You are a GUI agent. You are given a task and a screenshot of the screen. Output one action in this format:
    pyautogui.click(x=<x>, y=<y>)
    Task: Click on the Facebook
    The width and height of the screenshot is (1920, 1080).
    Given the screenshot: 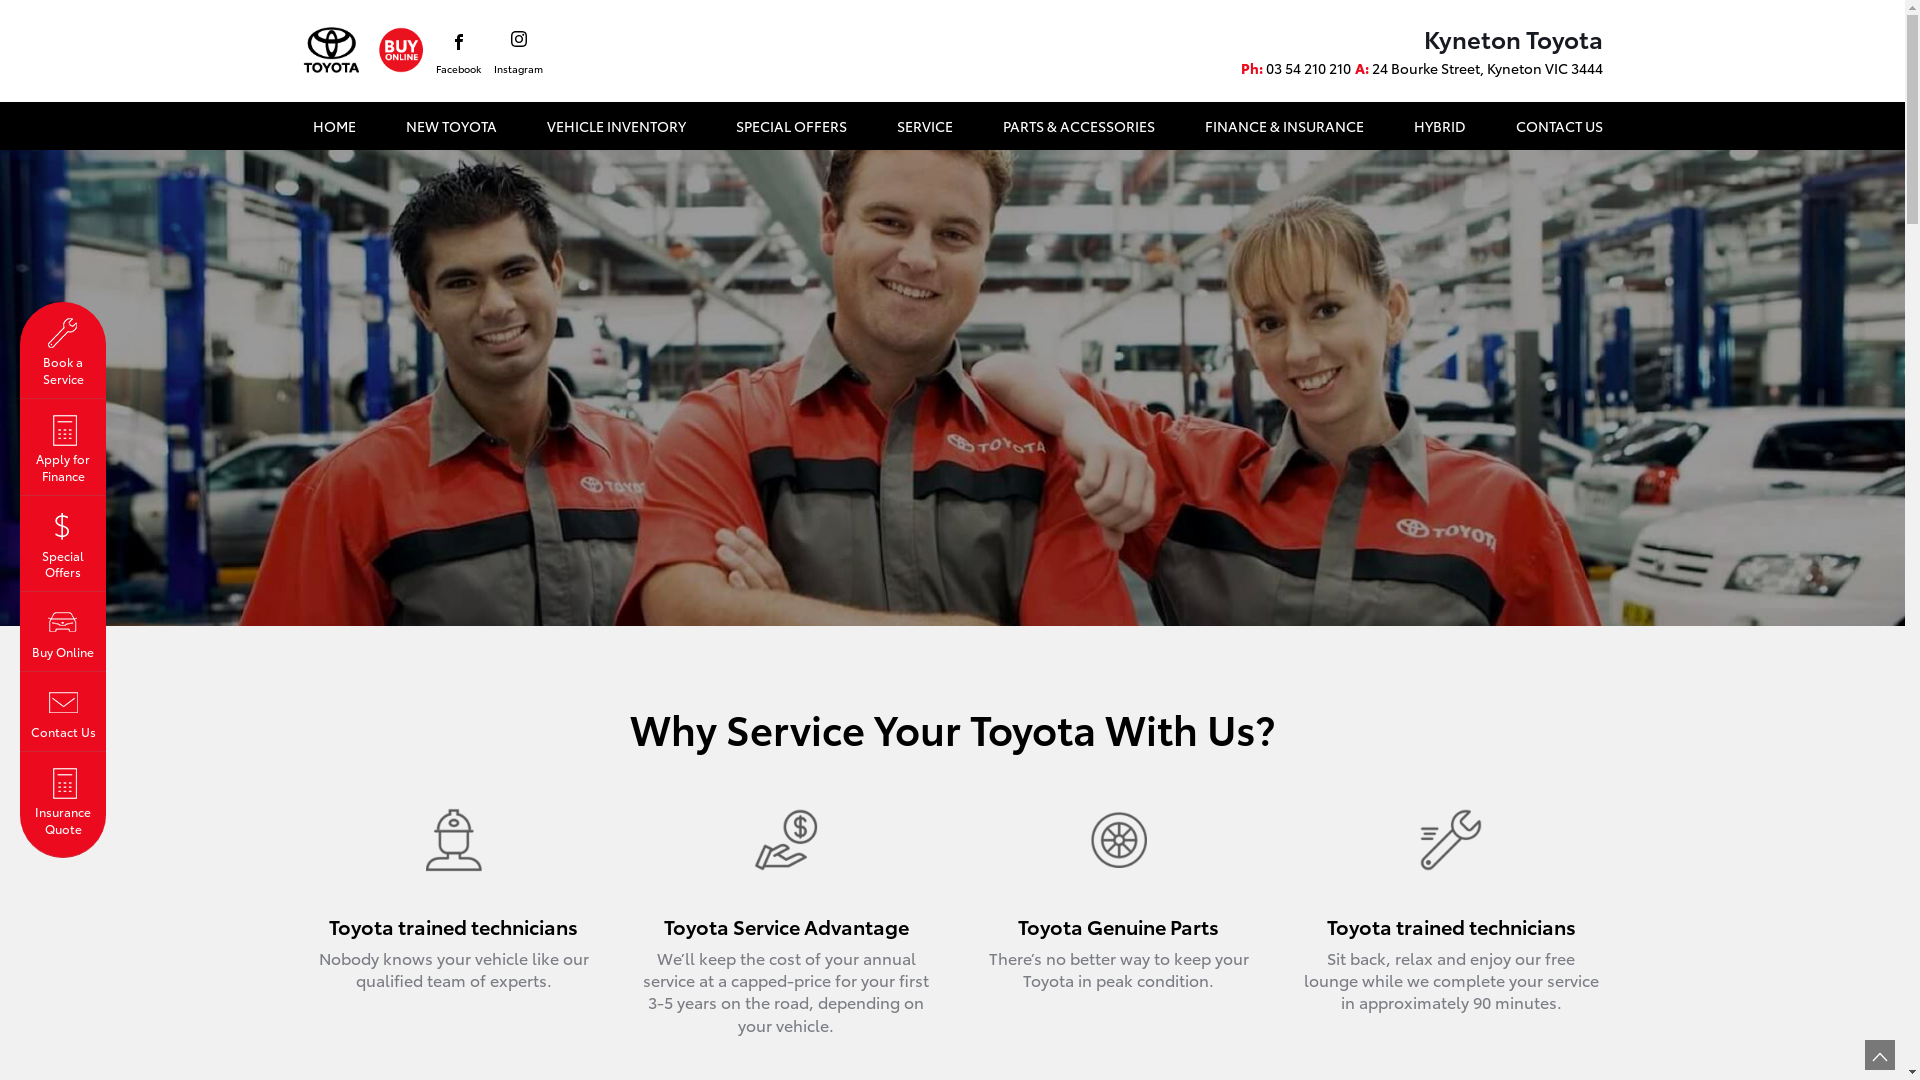 What is the action you would take?
    pyautogui.click(x=458, y=56)
    